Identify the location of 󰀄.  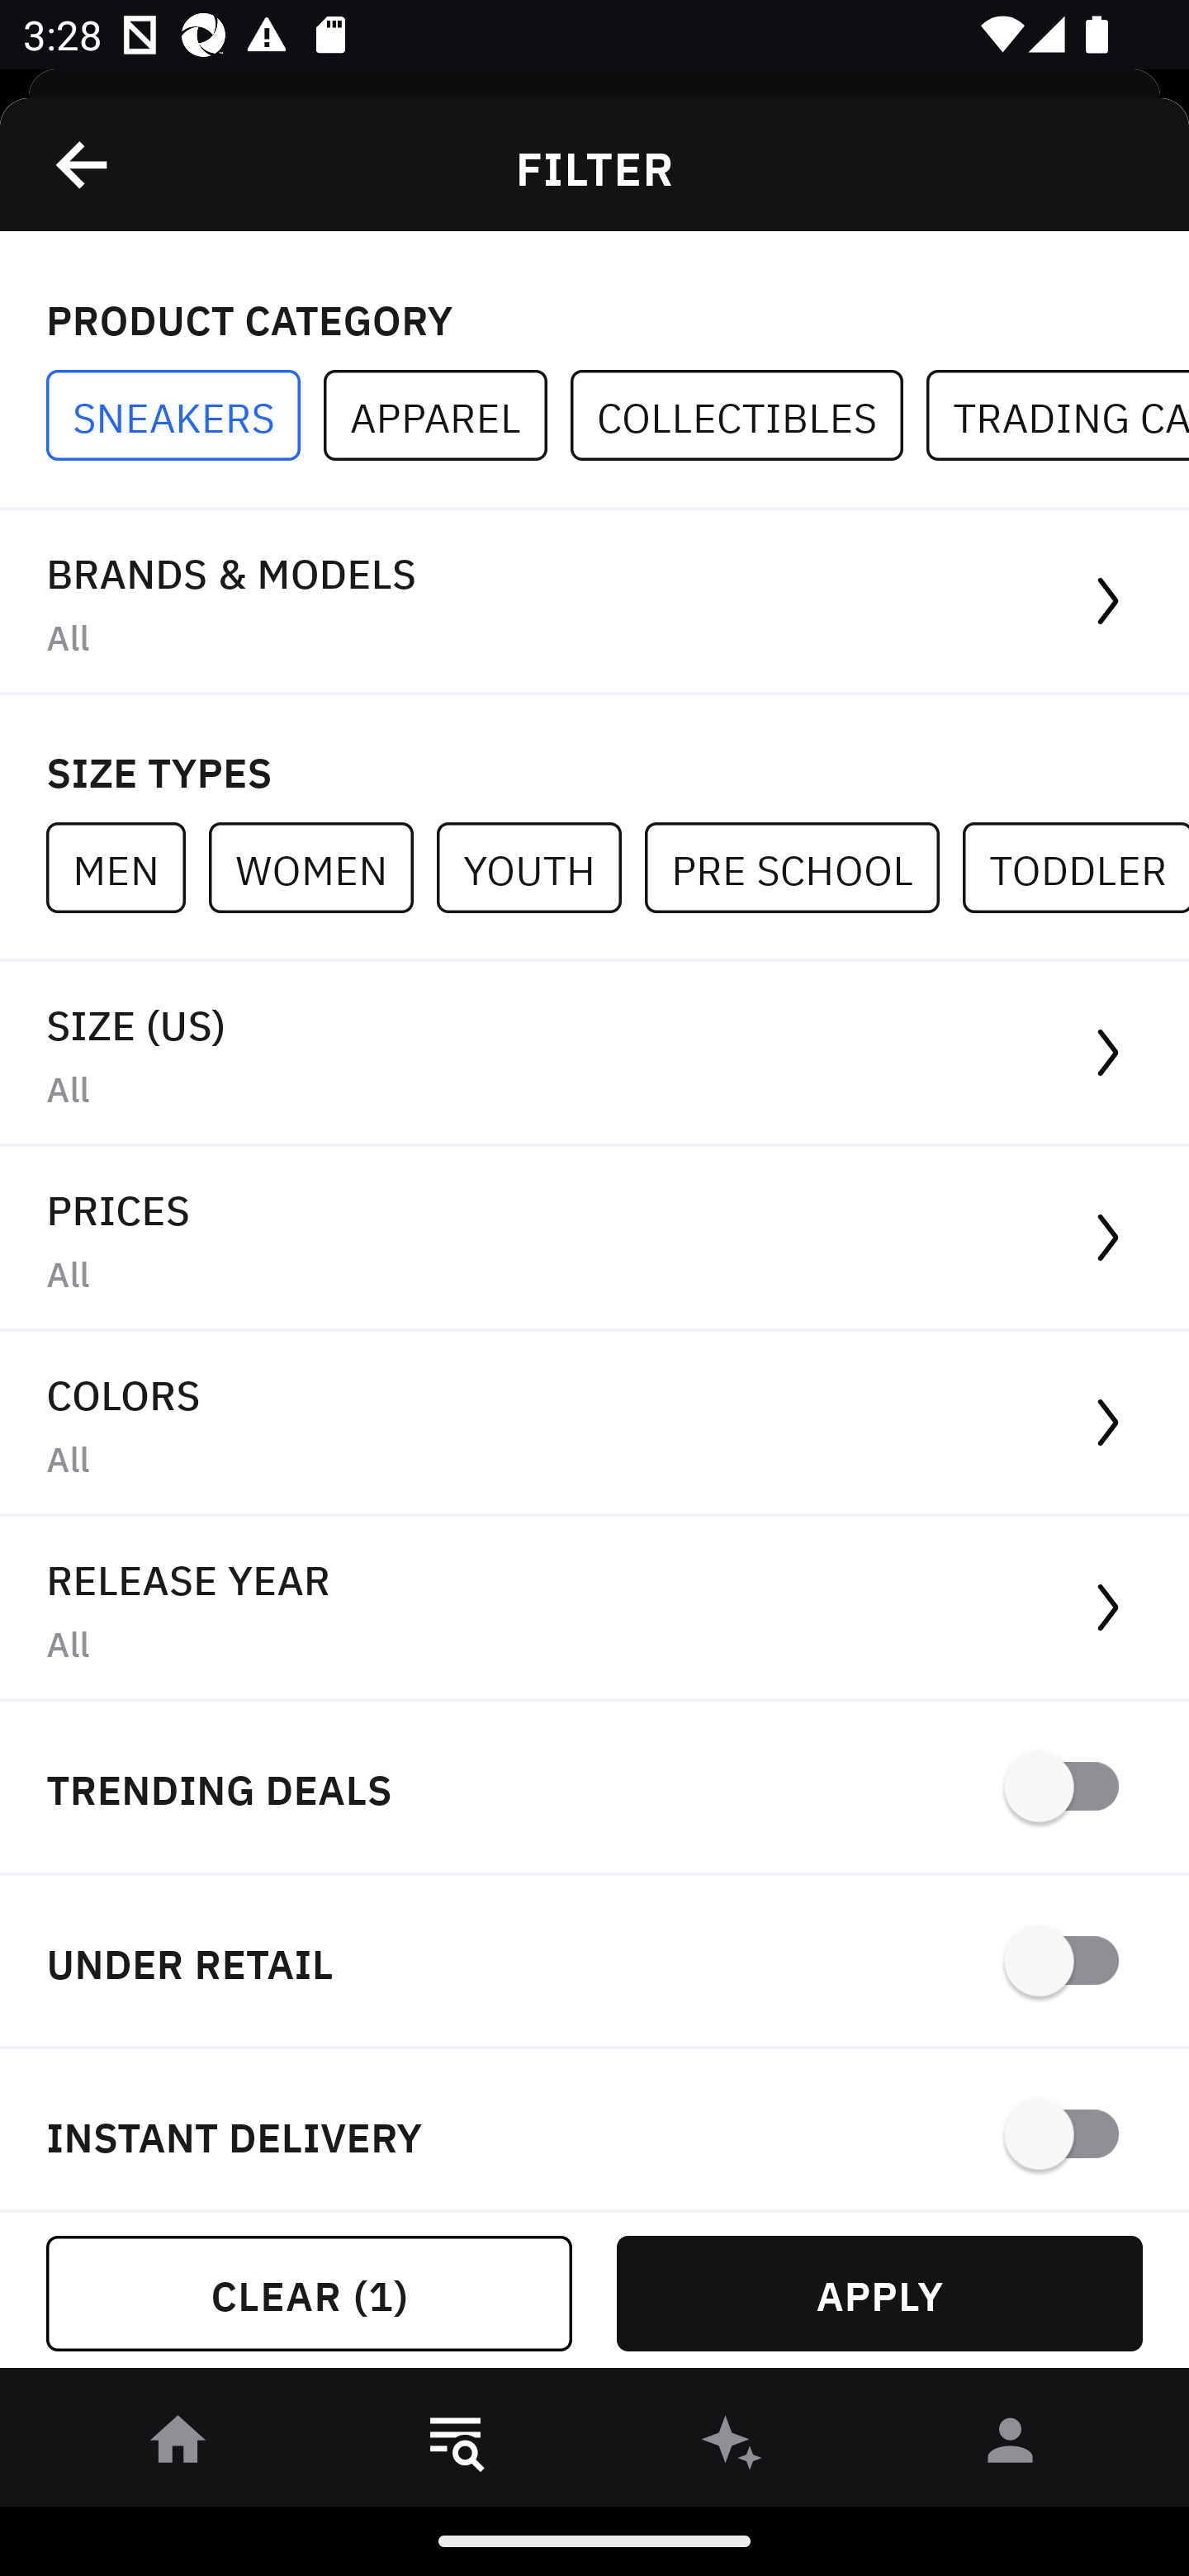
(1011, 2446).